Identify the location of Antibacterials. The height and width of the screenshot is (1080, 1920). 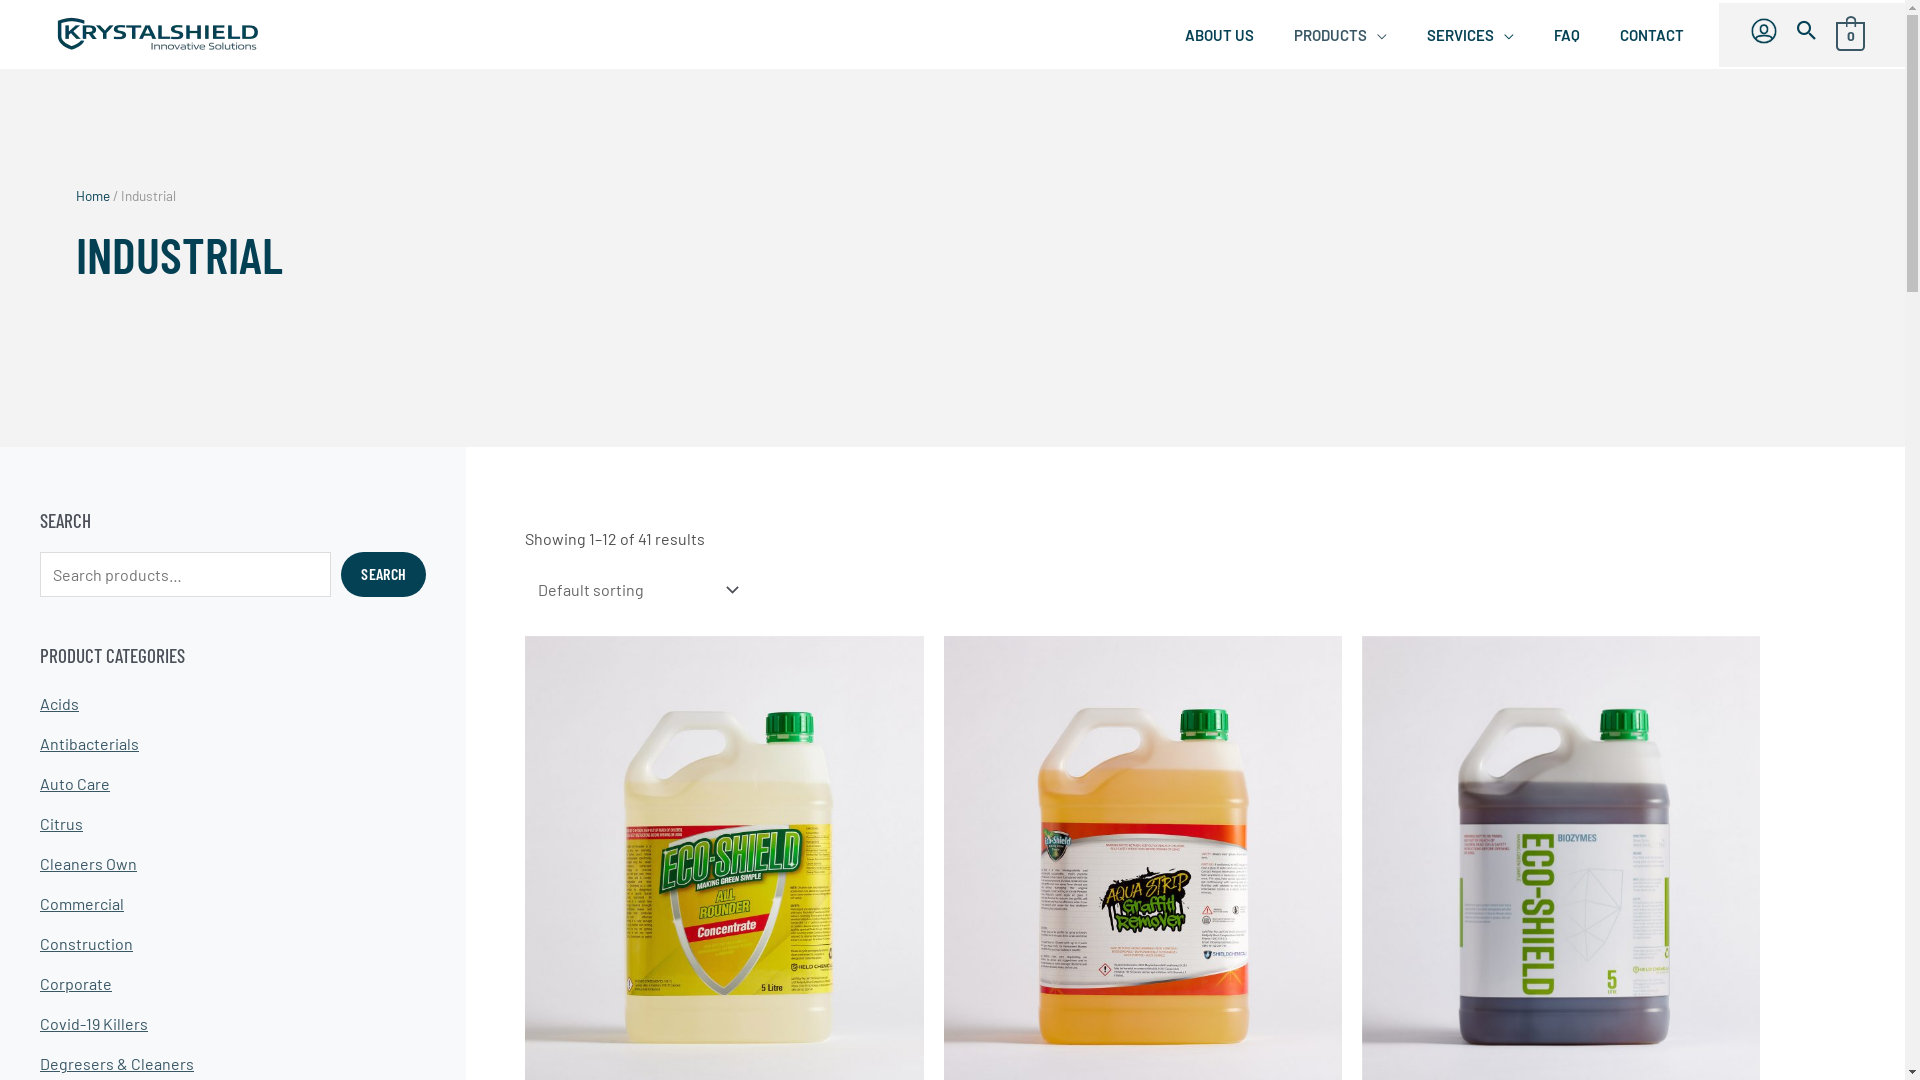
(90, 744).